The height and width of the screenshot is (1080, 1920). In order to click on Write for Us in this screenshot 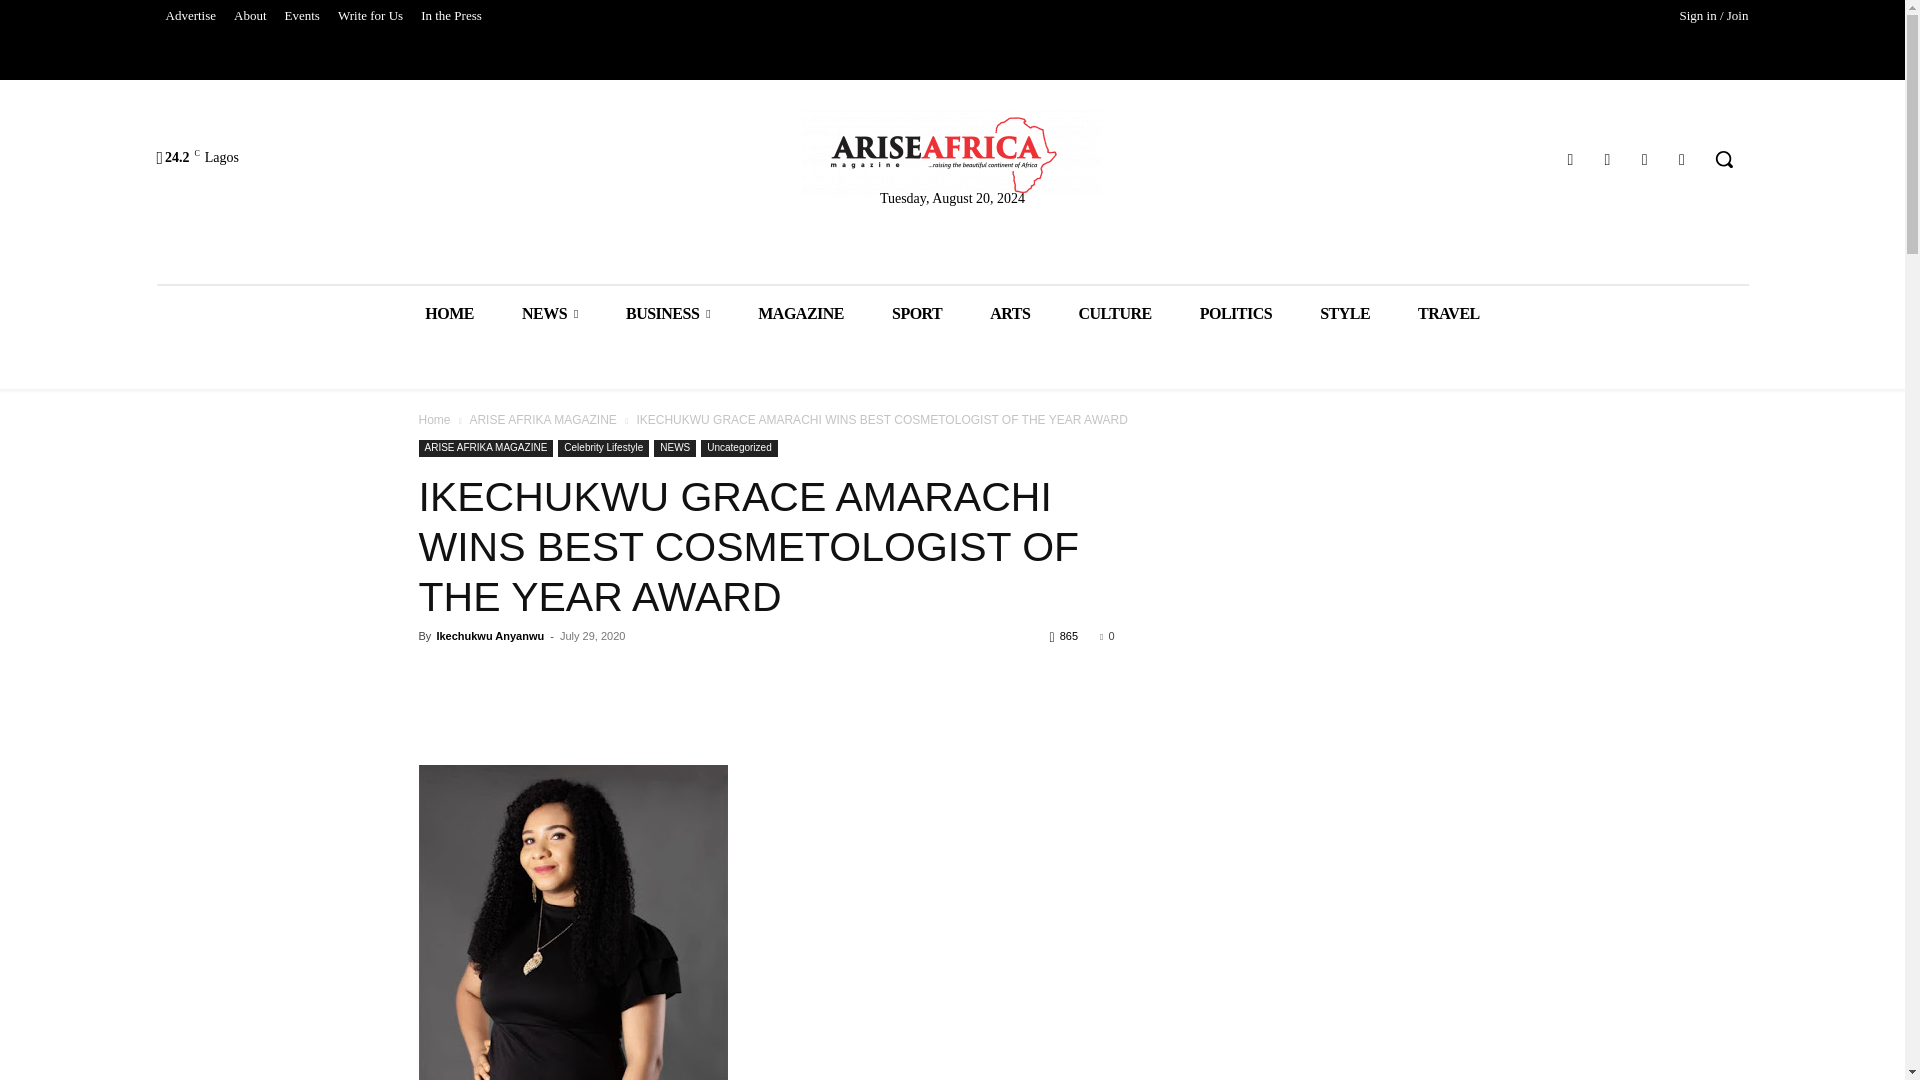, I will do `click(370, 16)`.